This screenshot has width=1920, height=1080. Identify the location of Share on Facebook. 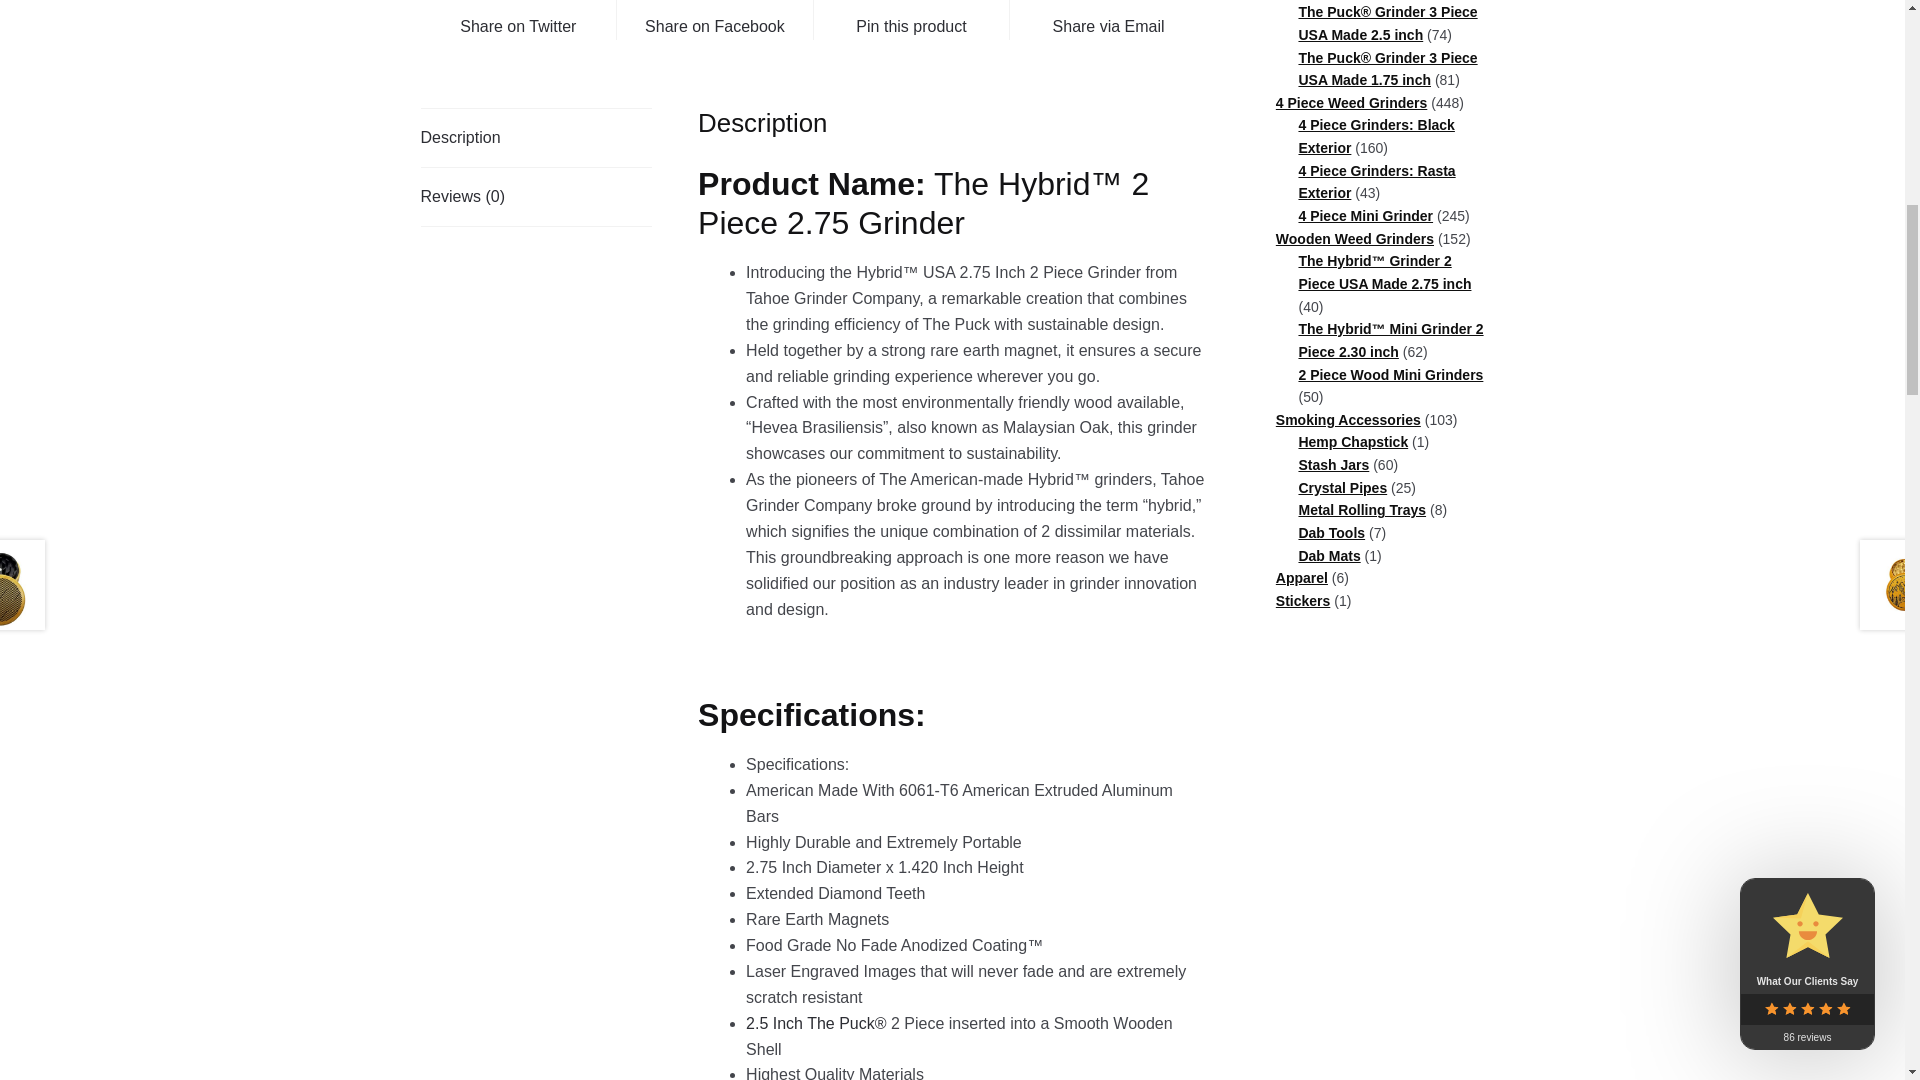
(714, 20).